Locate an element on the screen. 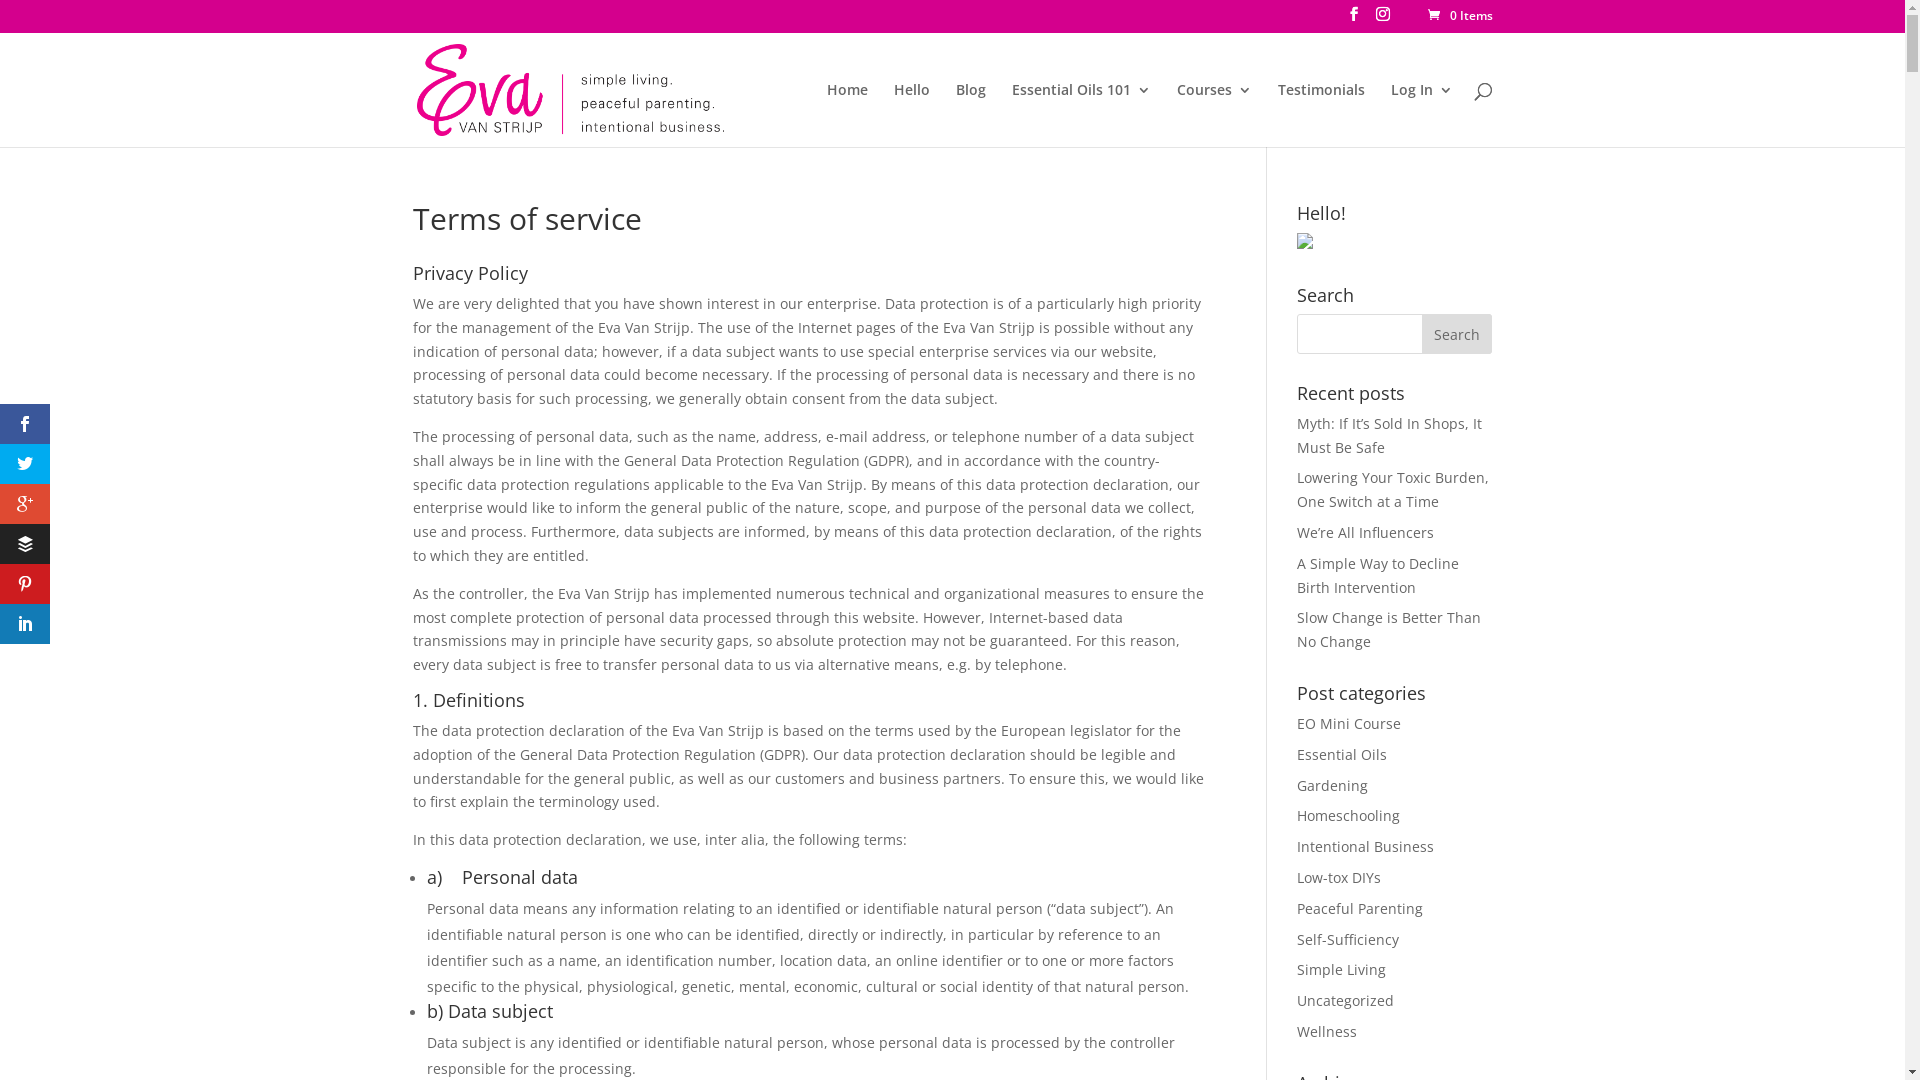  Uncategorized is located at coordinates (1346, 1000).